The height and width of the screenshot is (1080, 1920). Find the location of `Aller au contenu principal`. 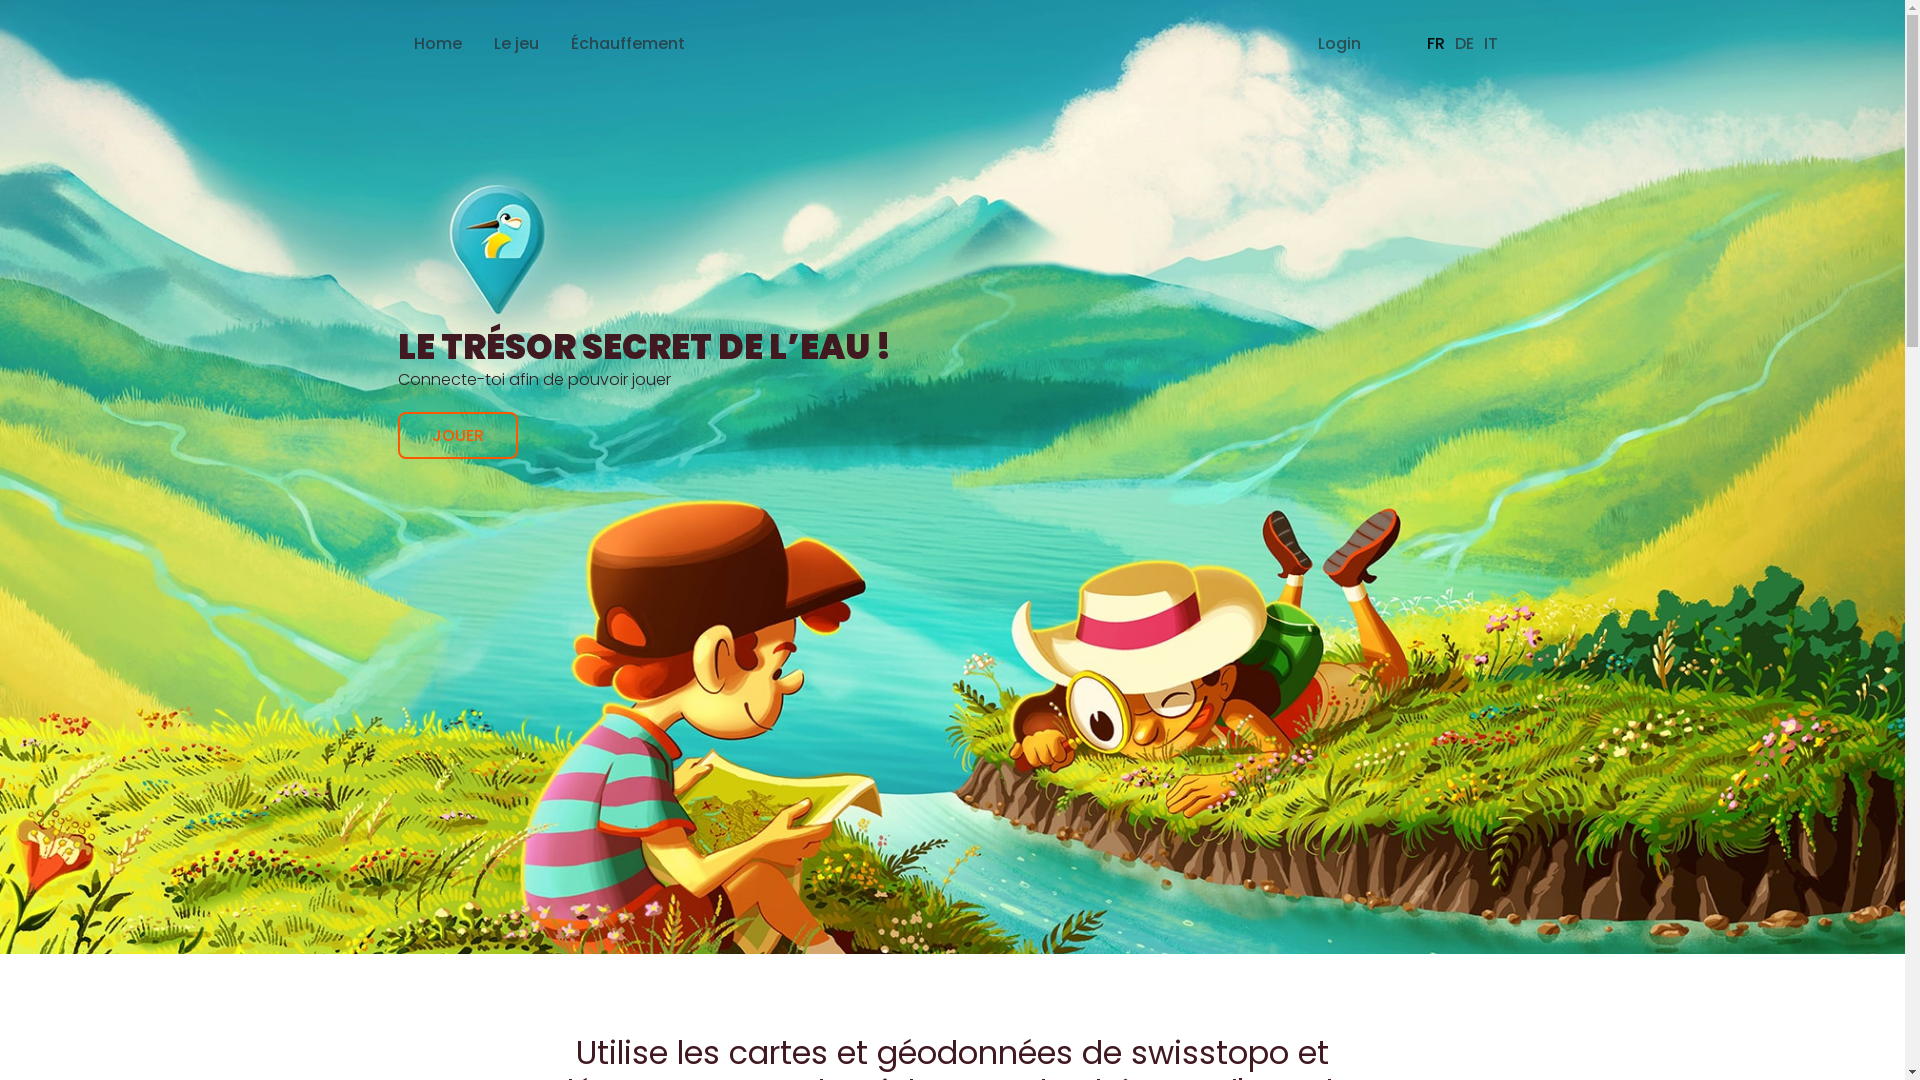

Aller au contenu principal is located at coordinates (0, 0).